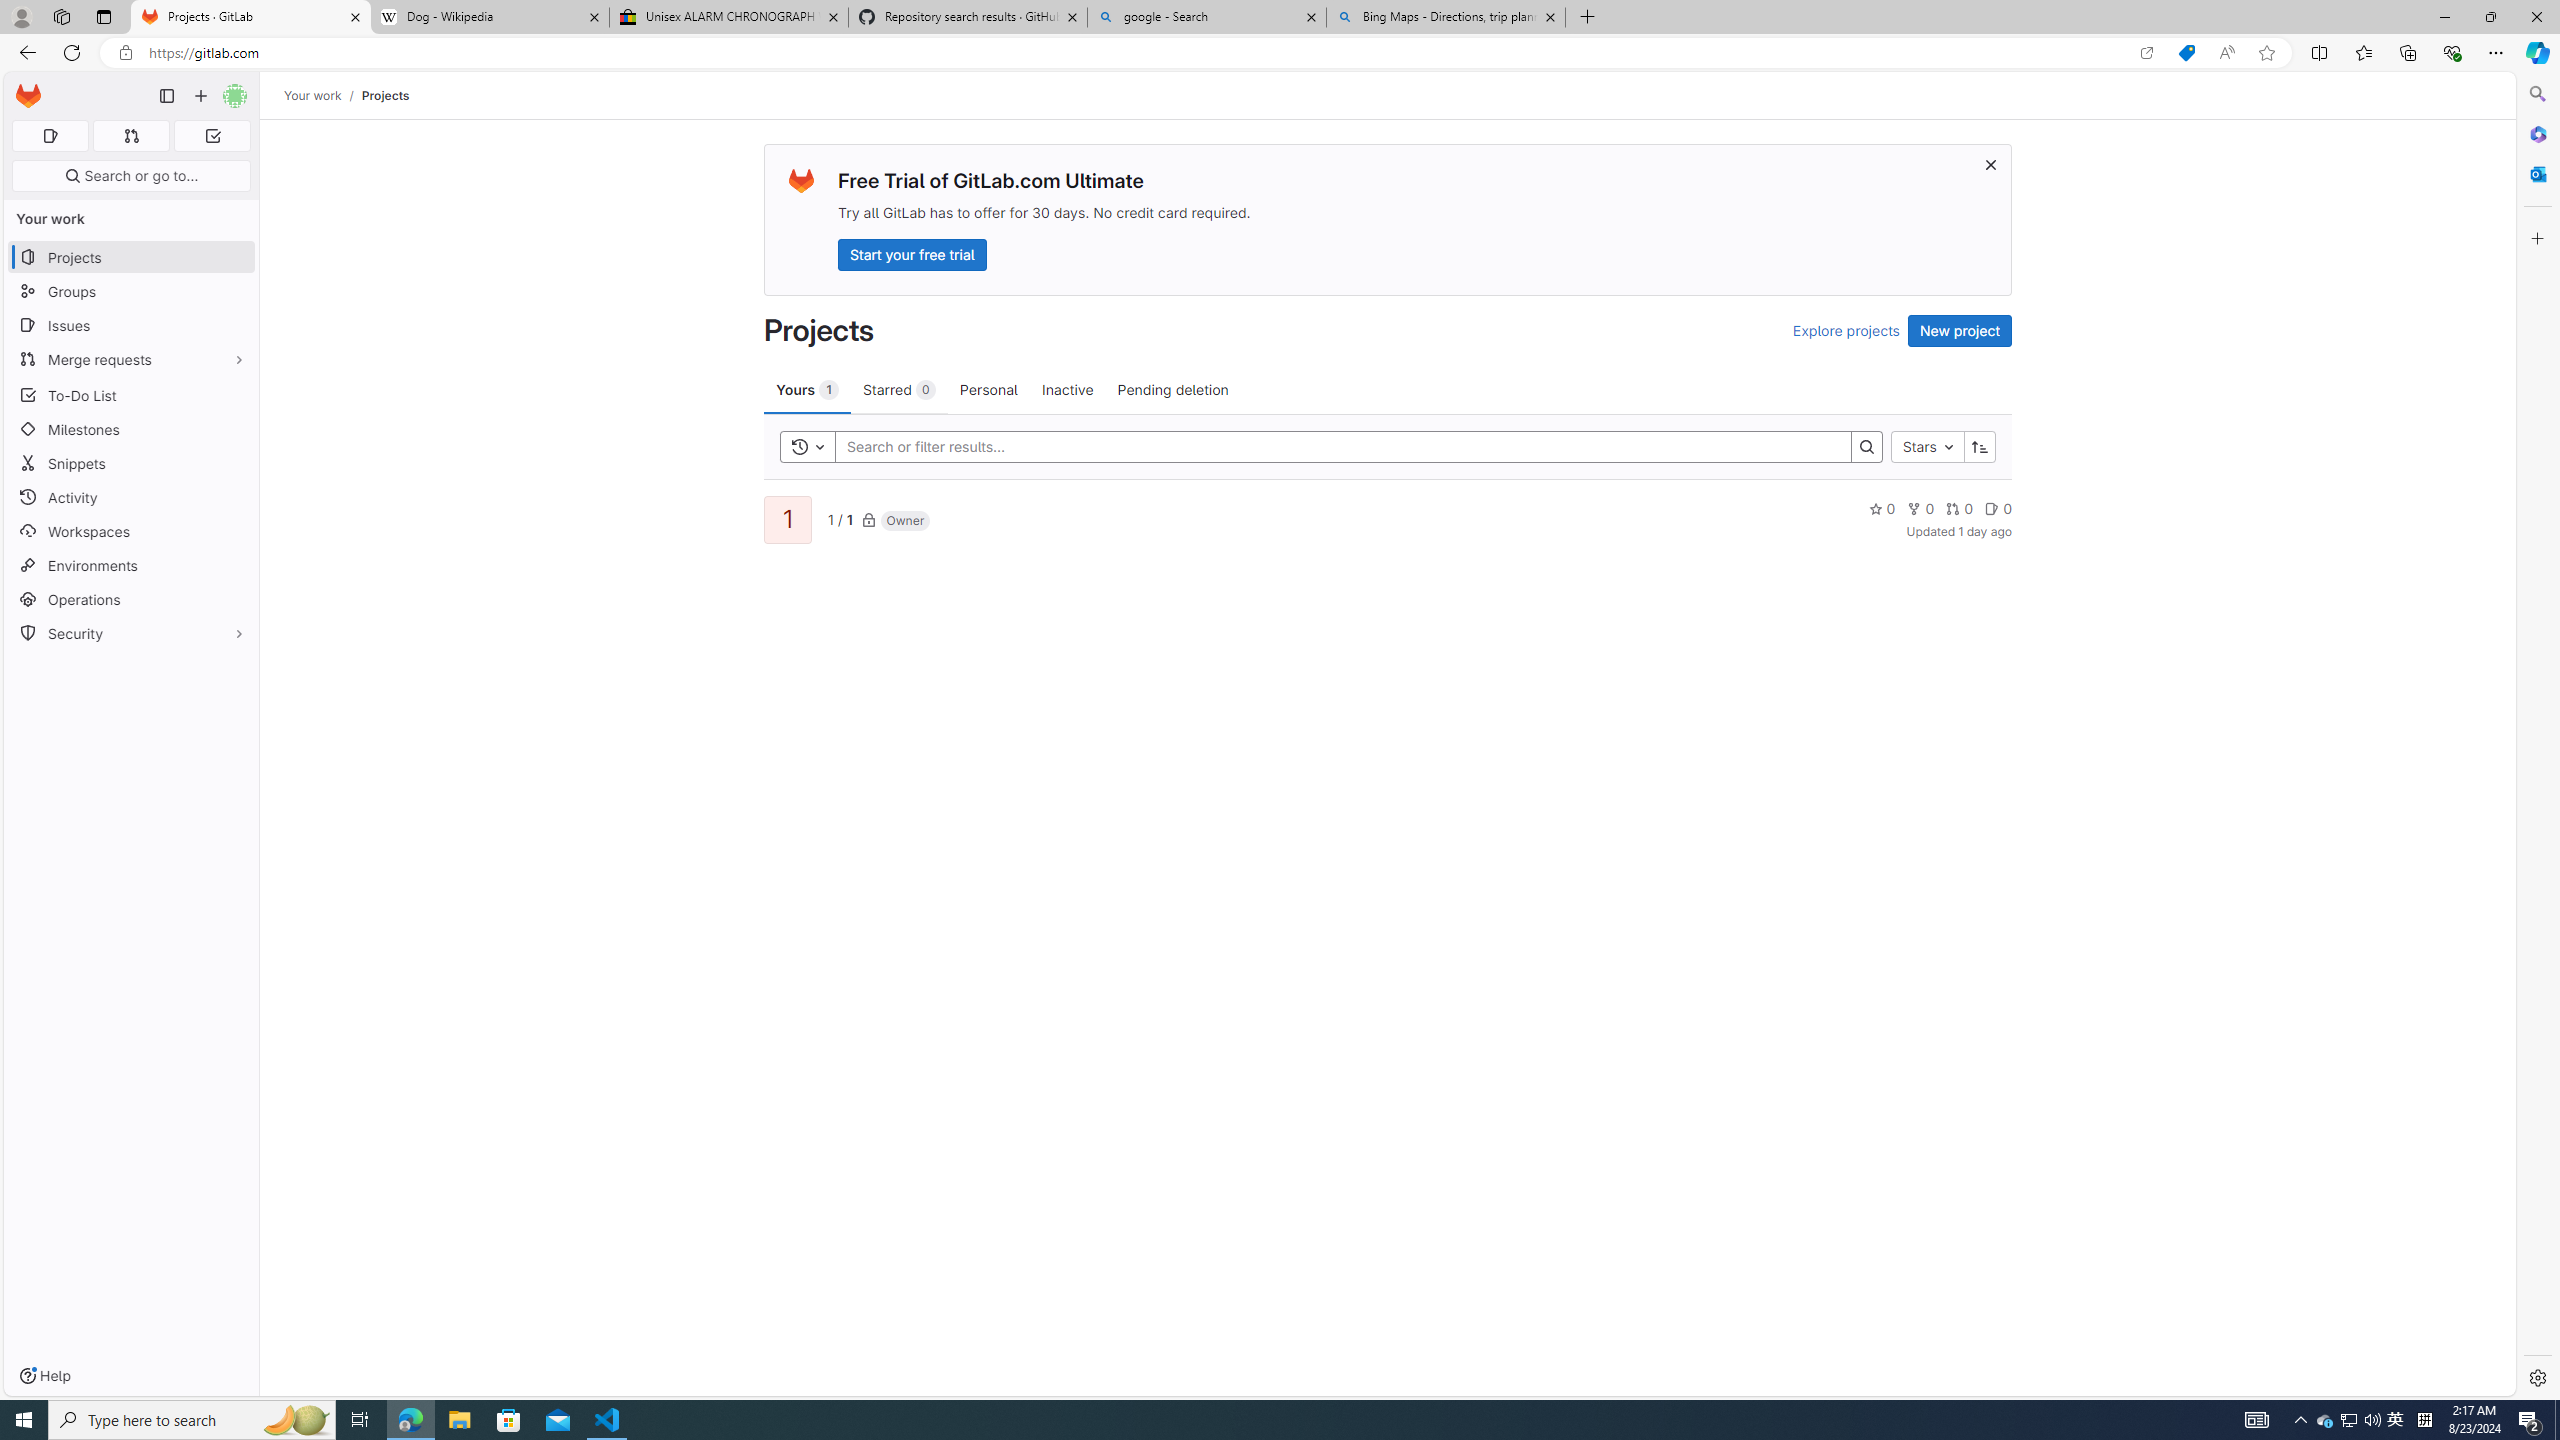  Describe the element at coordinates (132, 430) in the screenshot. I see `Milestones` at that location.